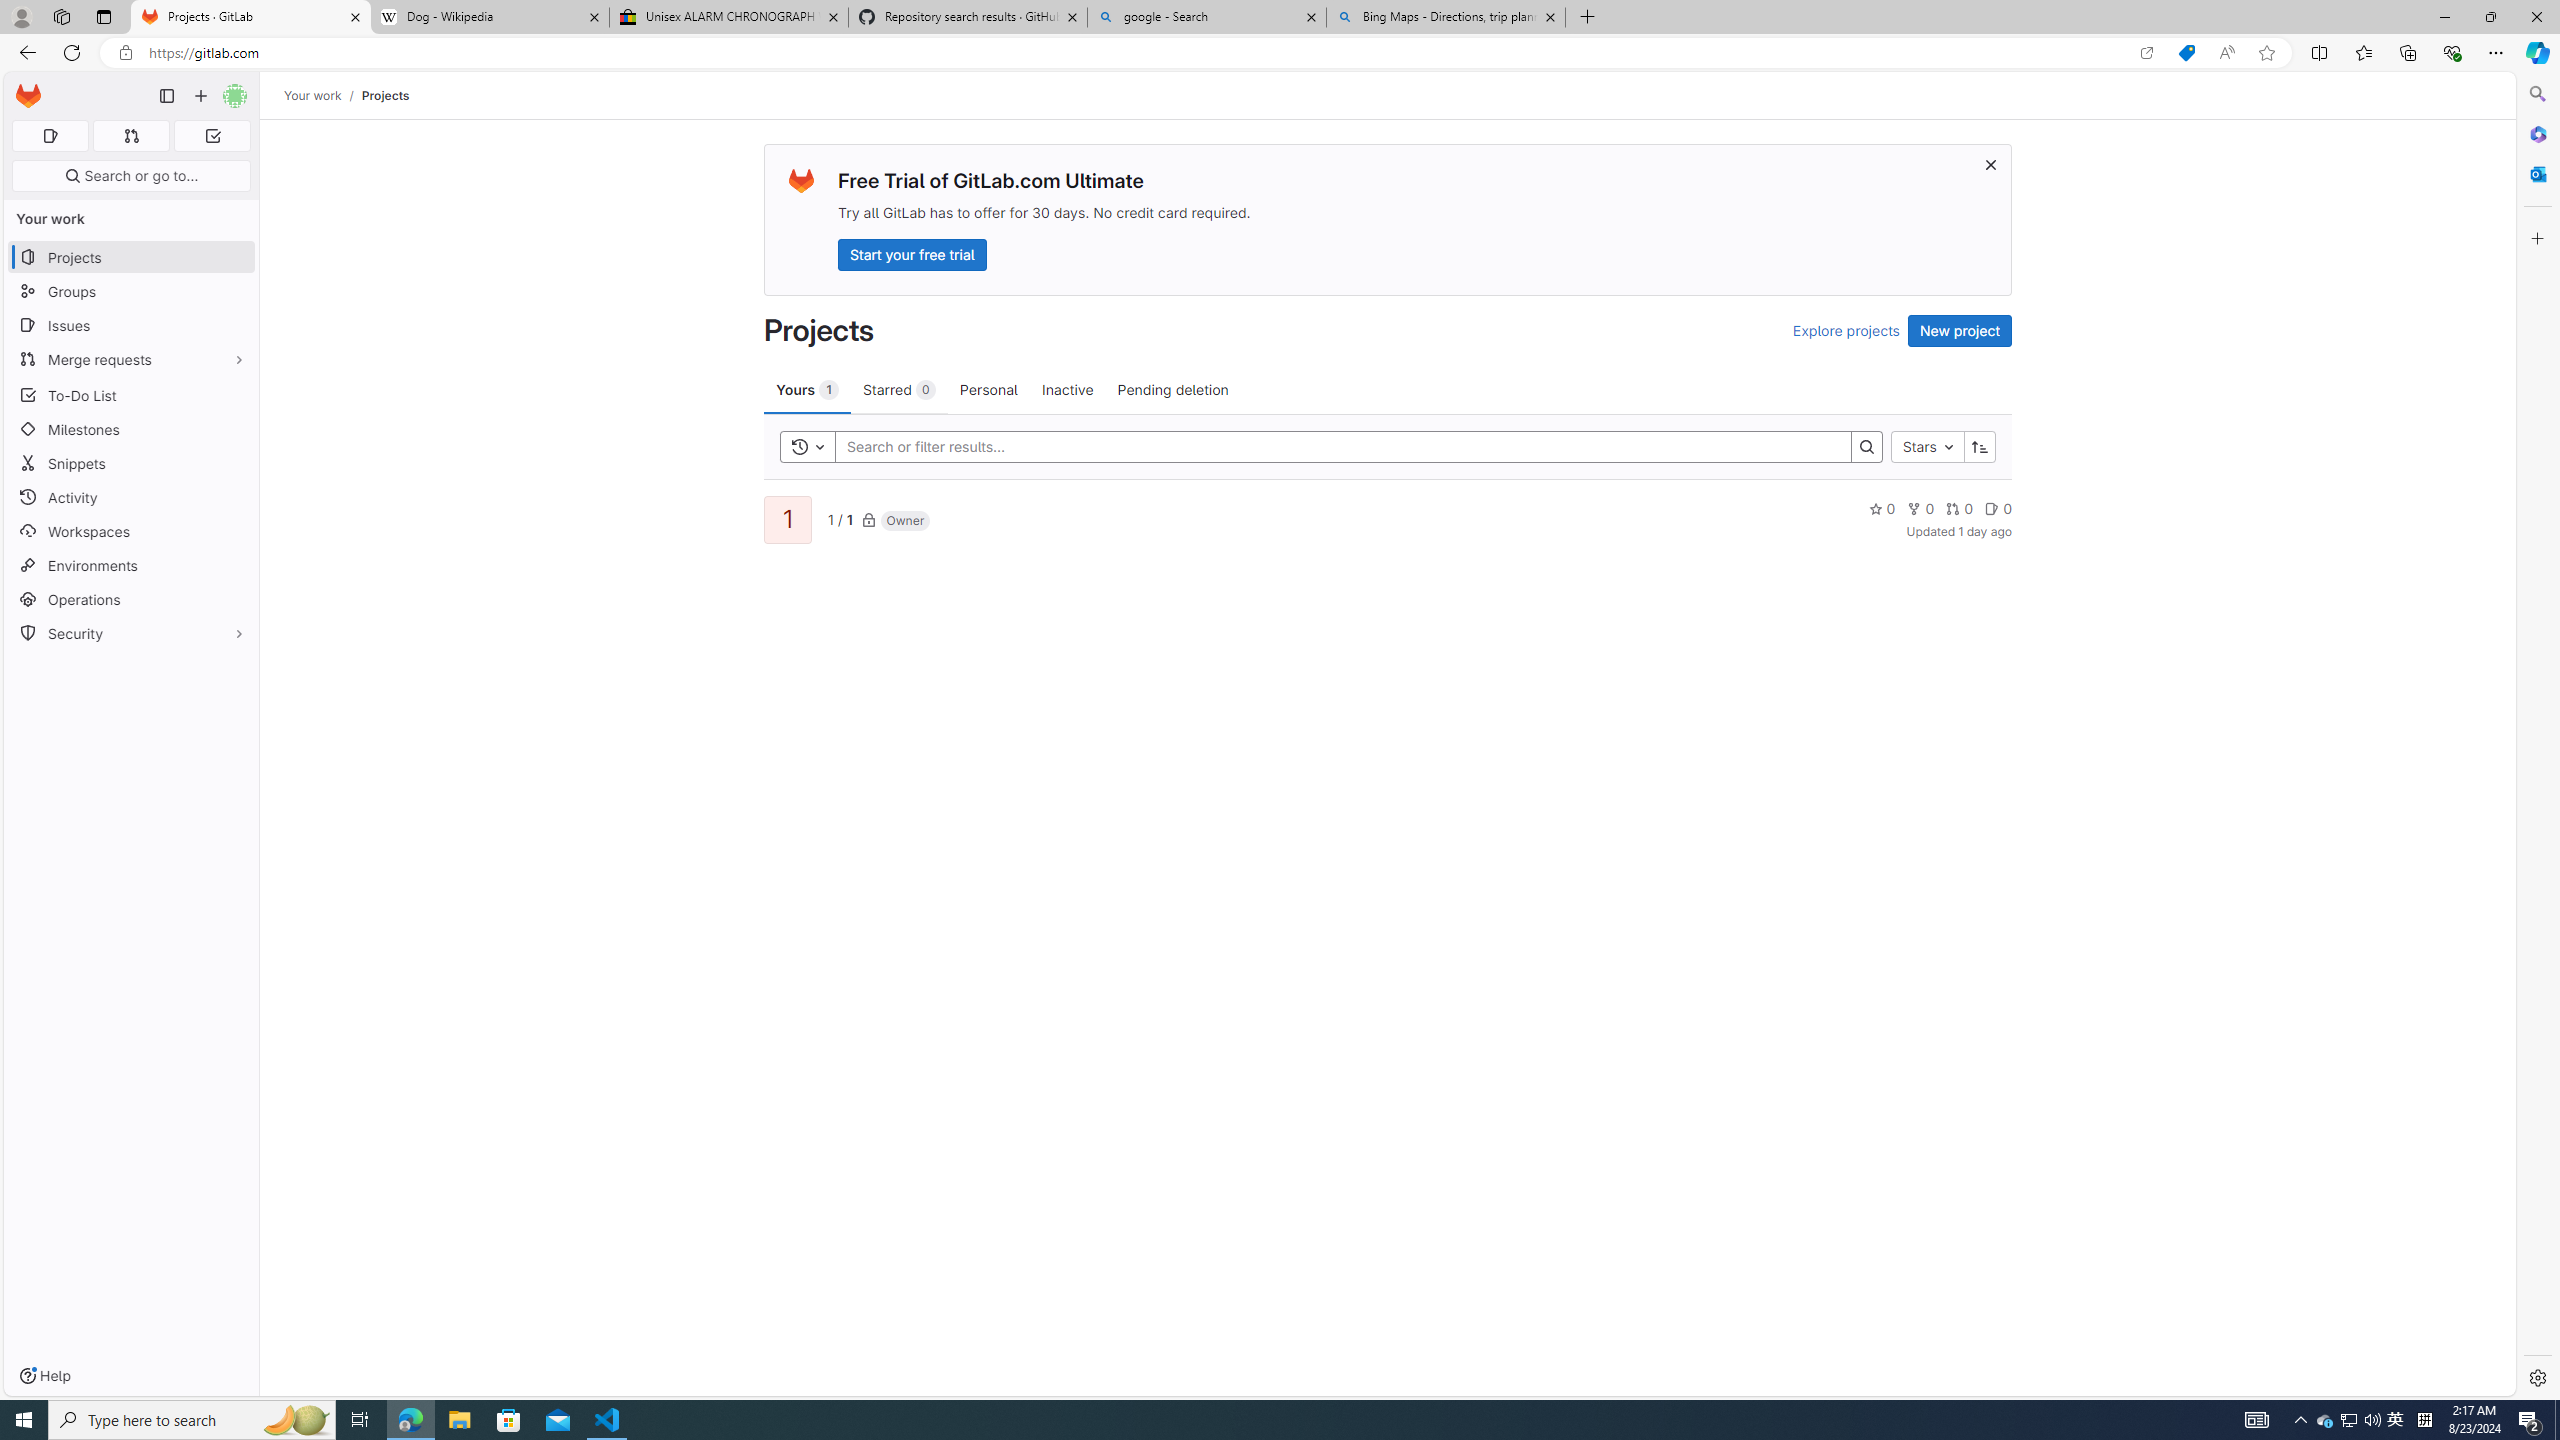  Describe the element at coordinates (132, 430) in the screenshot. I see `Milestones` at that location.